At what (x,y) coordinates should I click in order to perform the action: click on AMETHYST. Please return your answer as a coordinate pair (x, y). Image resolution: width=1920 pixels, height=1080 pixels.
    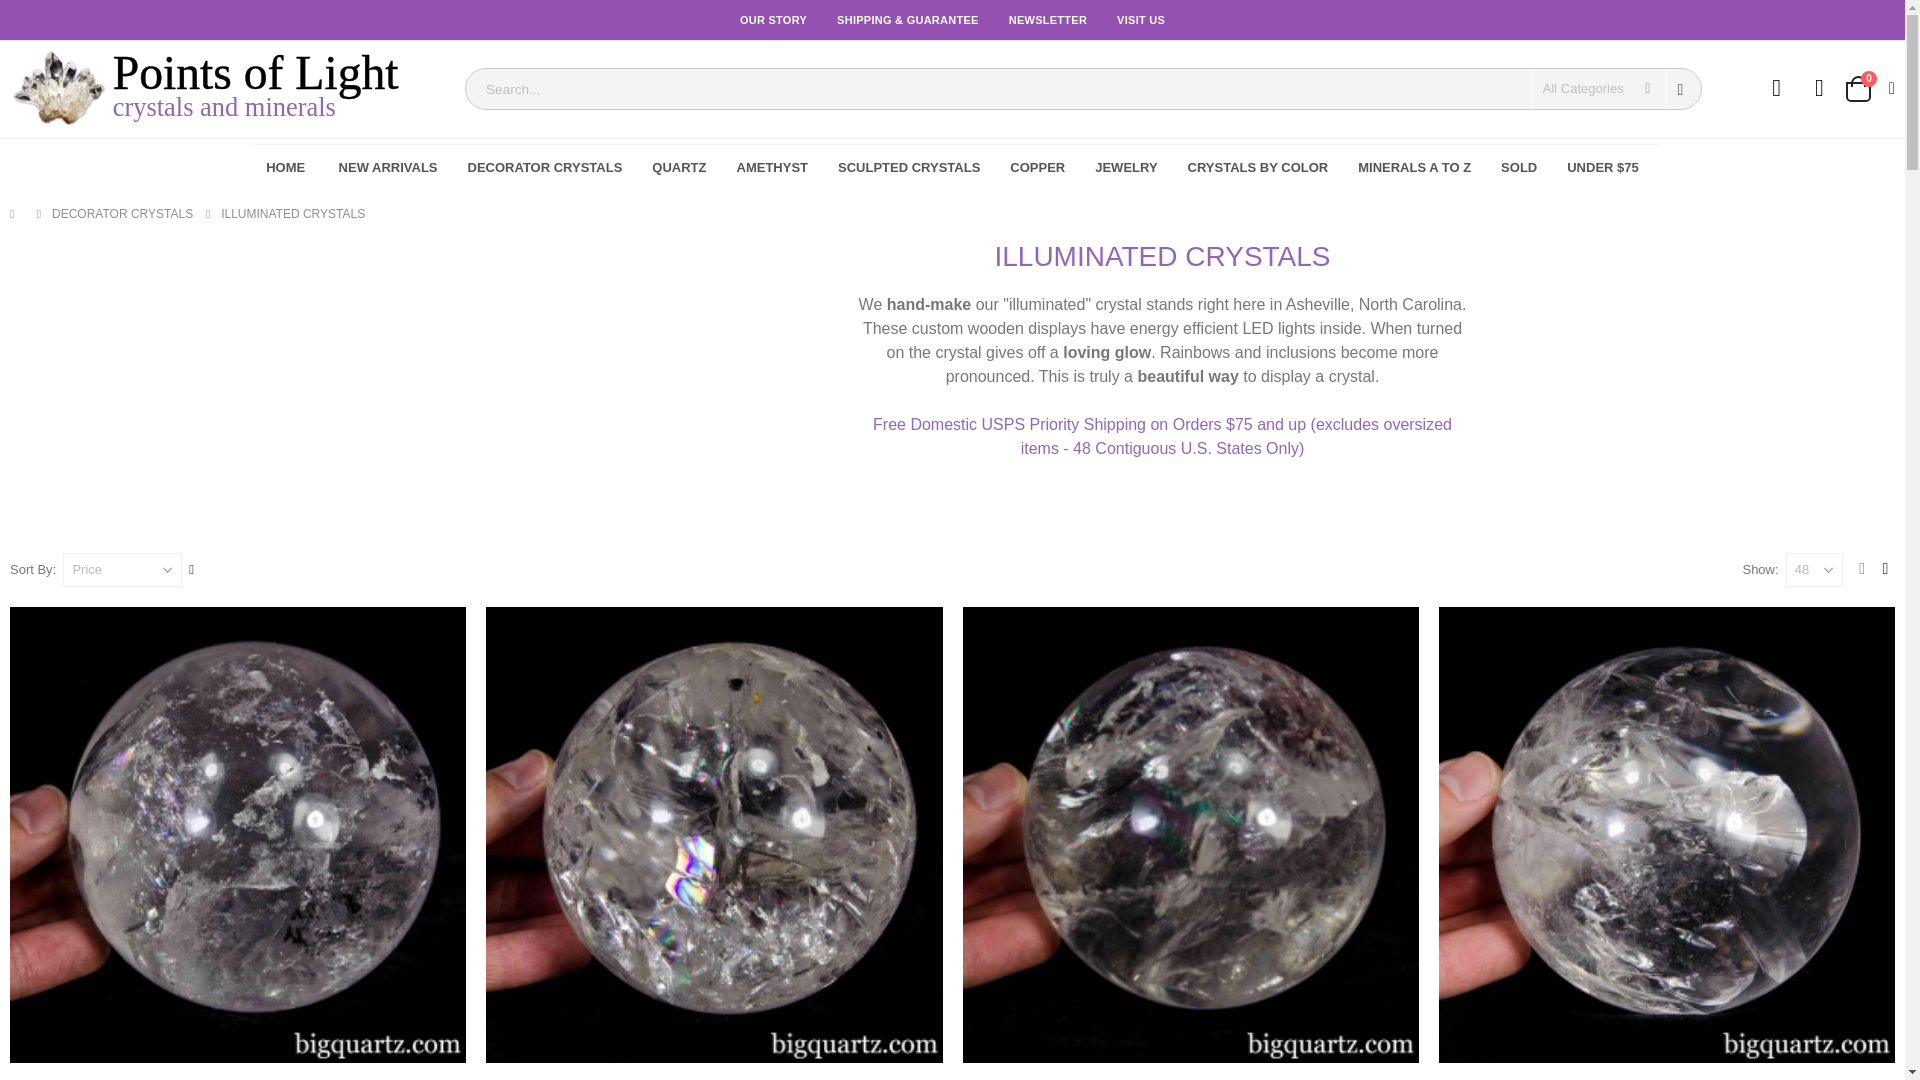
    Looking at the image, I should click on (772, 168).